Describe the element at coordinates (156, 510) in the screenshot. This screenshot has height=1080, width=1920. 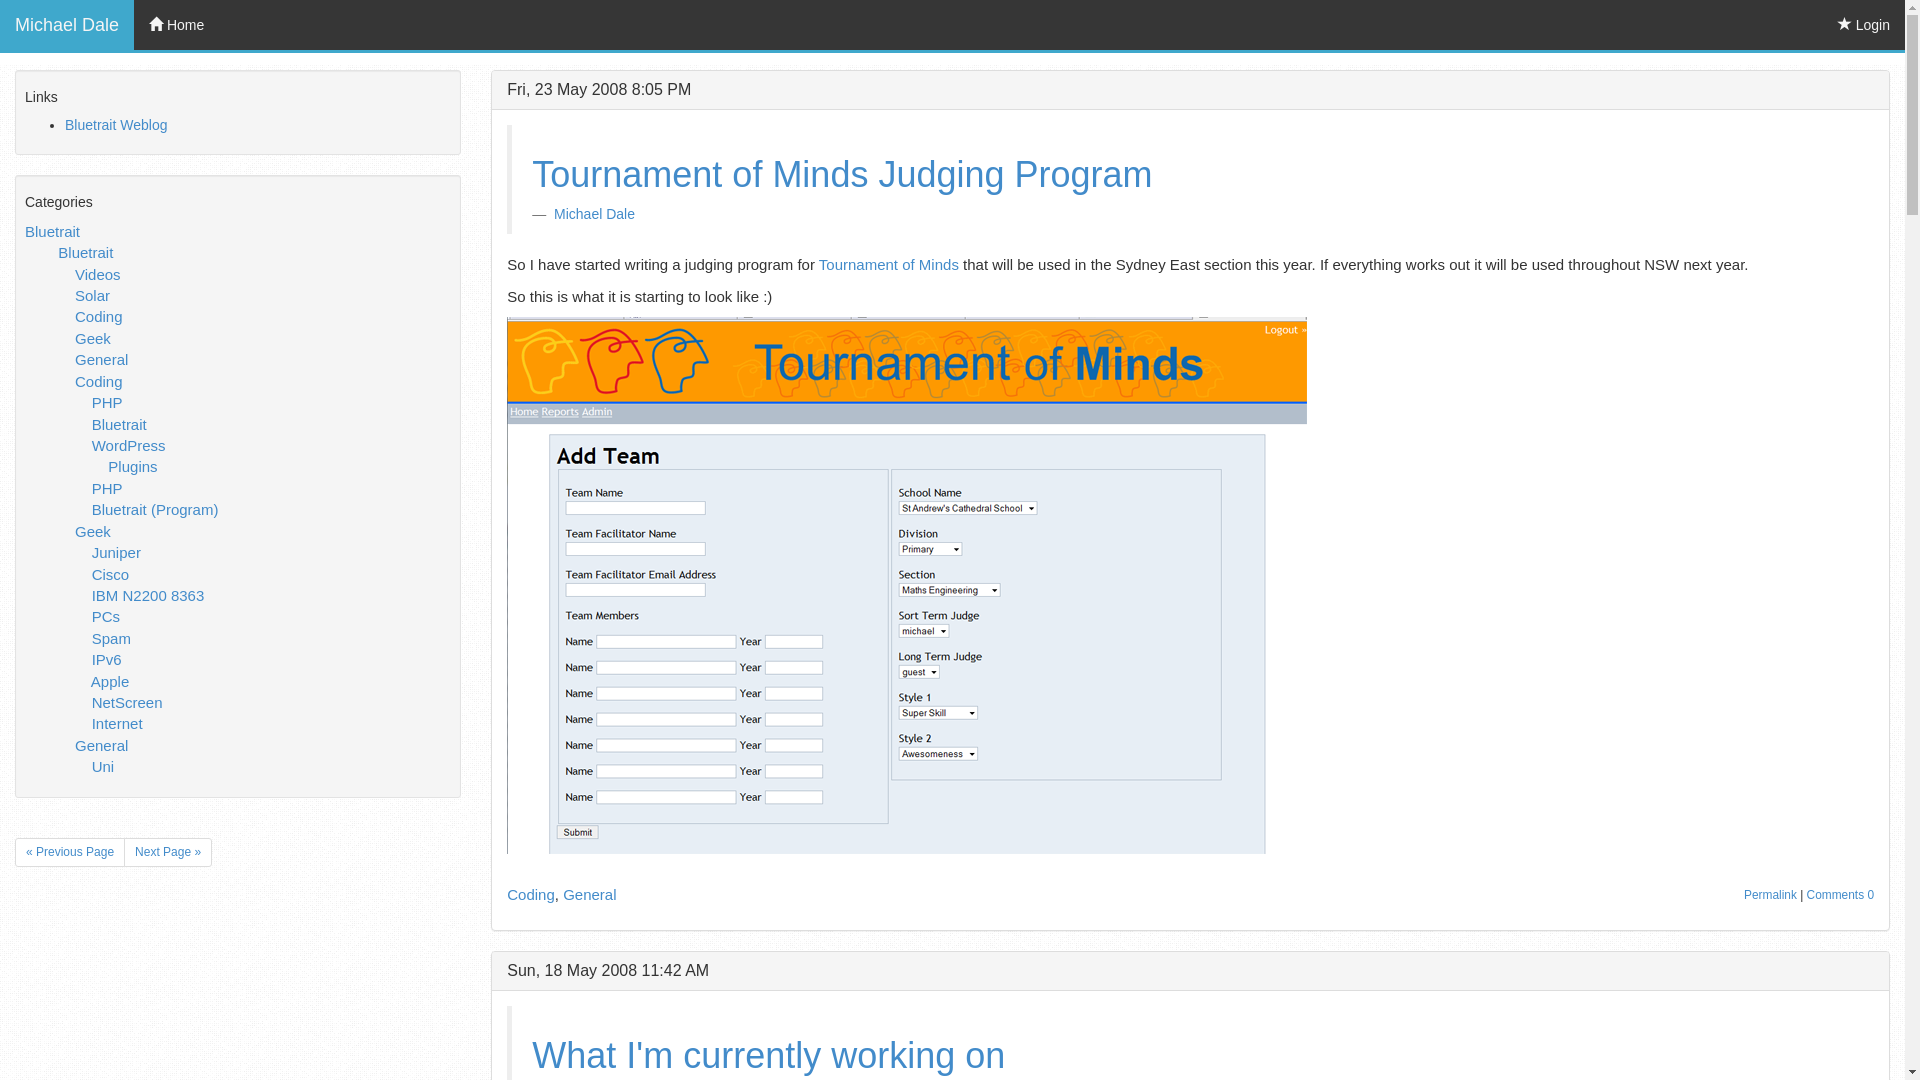
I see `Bluetrait (Program)` at that location.